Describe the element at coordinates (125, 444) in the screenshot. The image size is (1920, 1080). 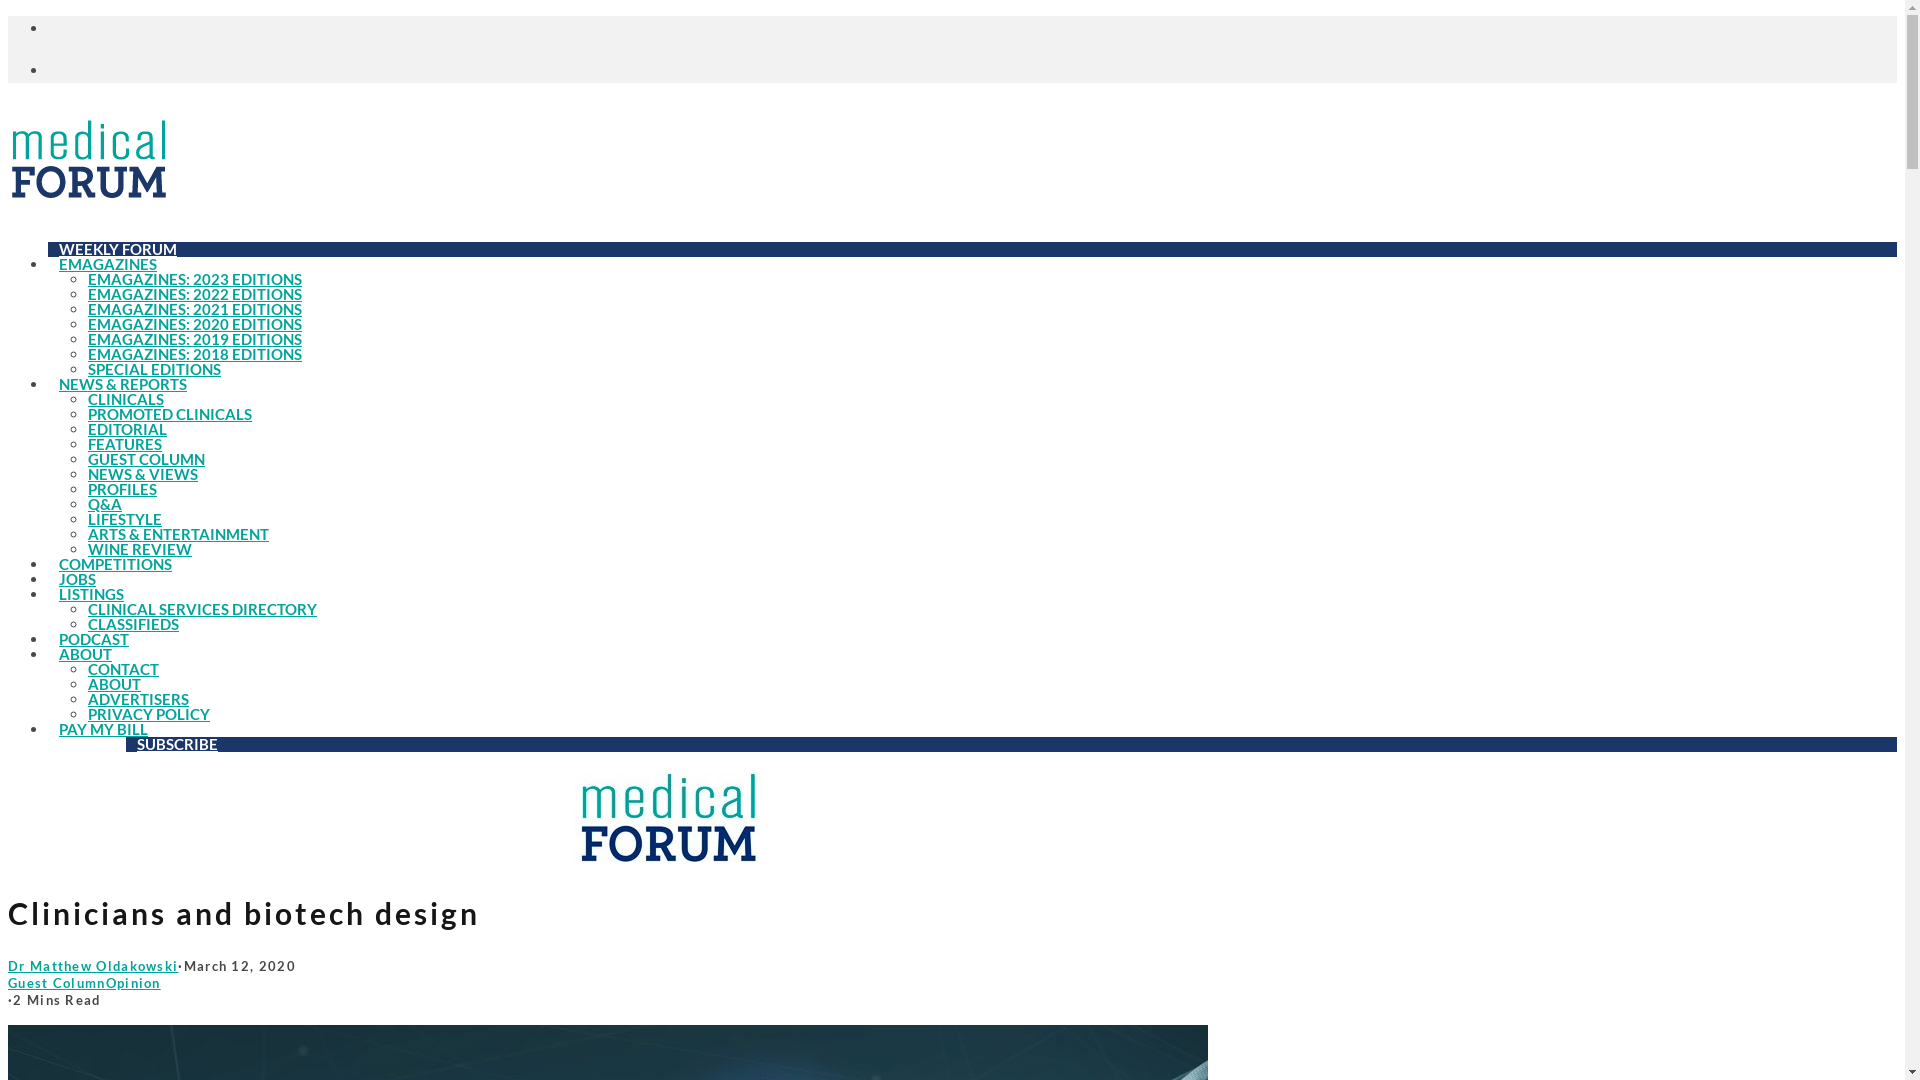
I see `FEATURES` at that location.